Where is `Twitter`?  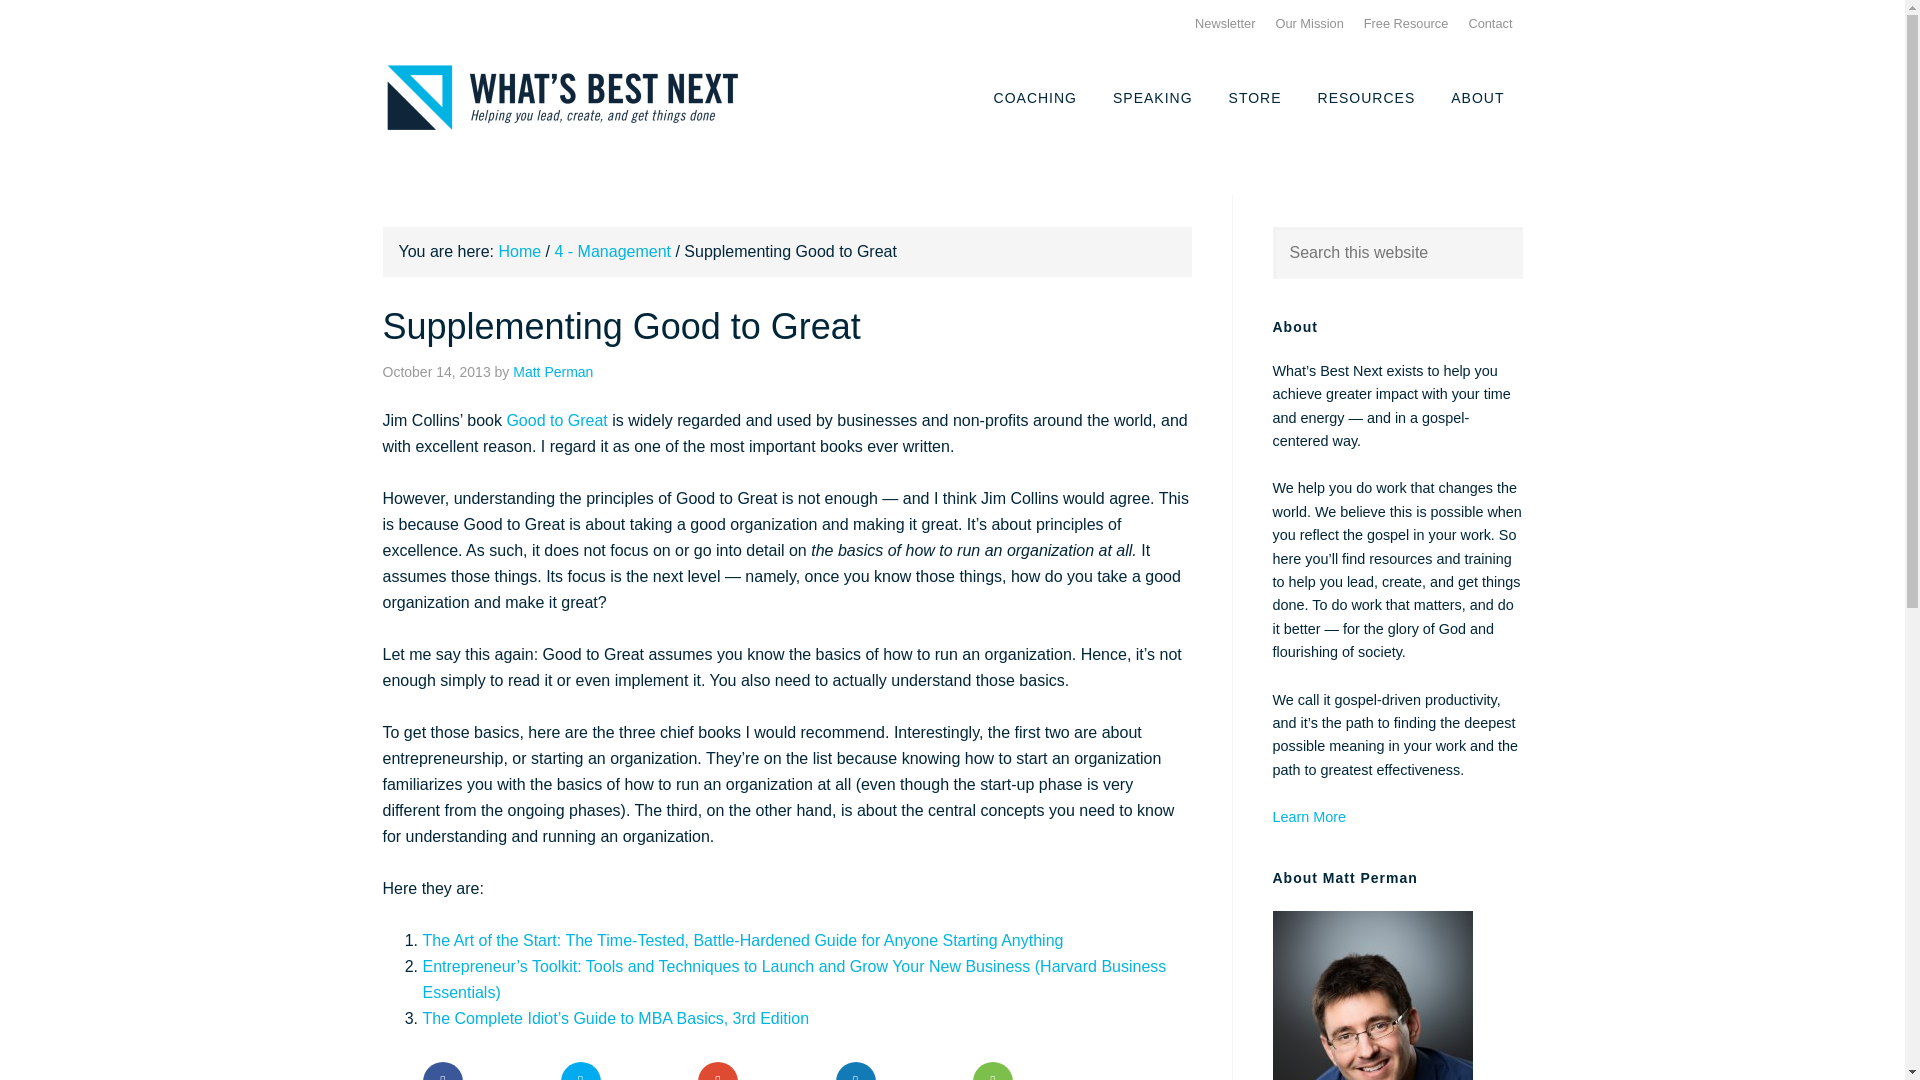
Twitter is located at coordinates (580, 1070).